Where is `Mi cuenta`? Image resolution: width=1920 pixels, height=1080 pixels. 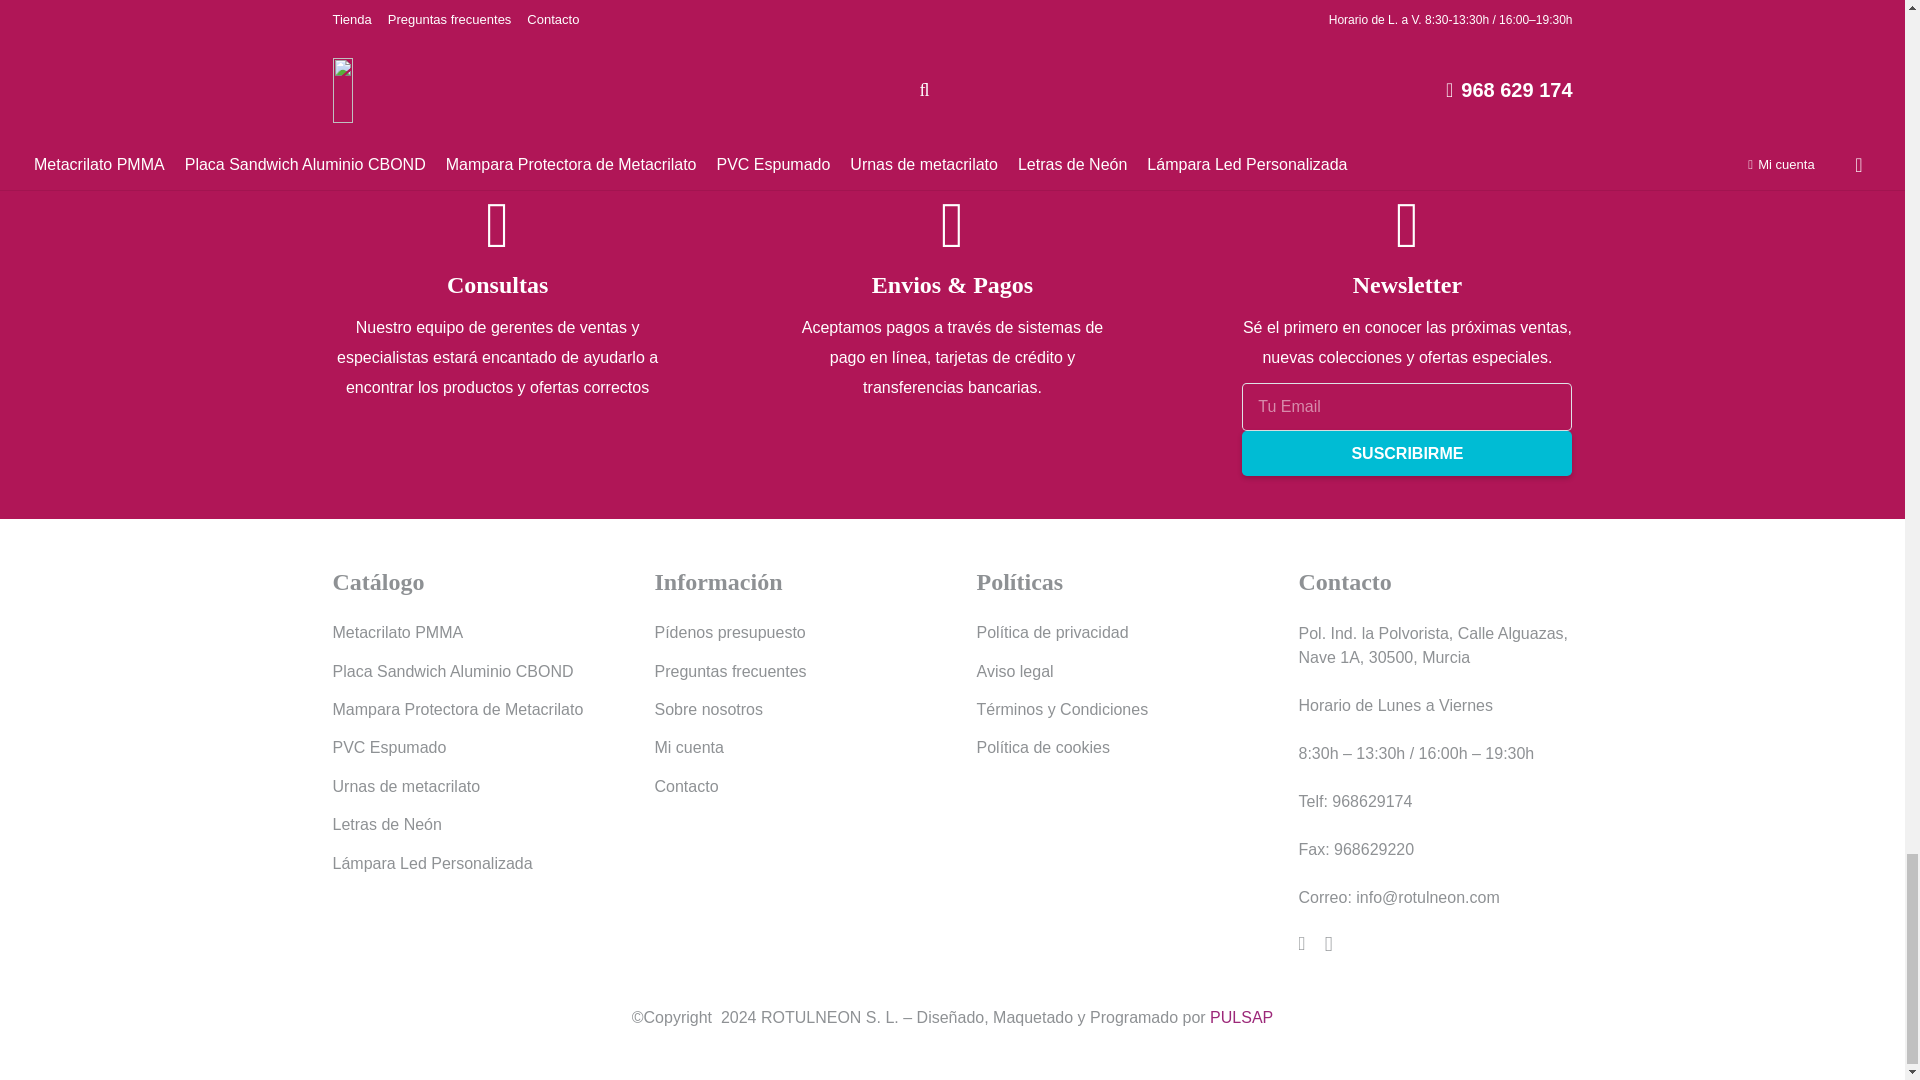
Mi cuenta is located at coordinates (688, 747).